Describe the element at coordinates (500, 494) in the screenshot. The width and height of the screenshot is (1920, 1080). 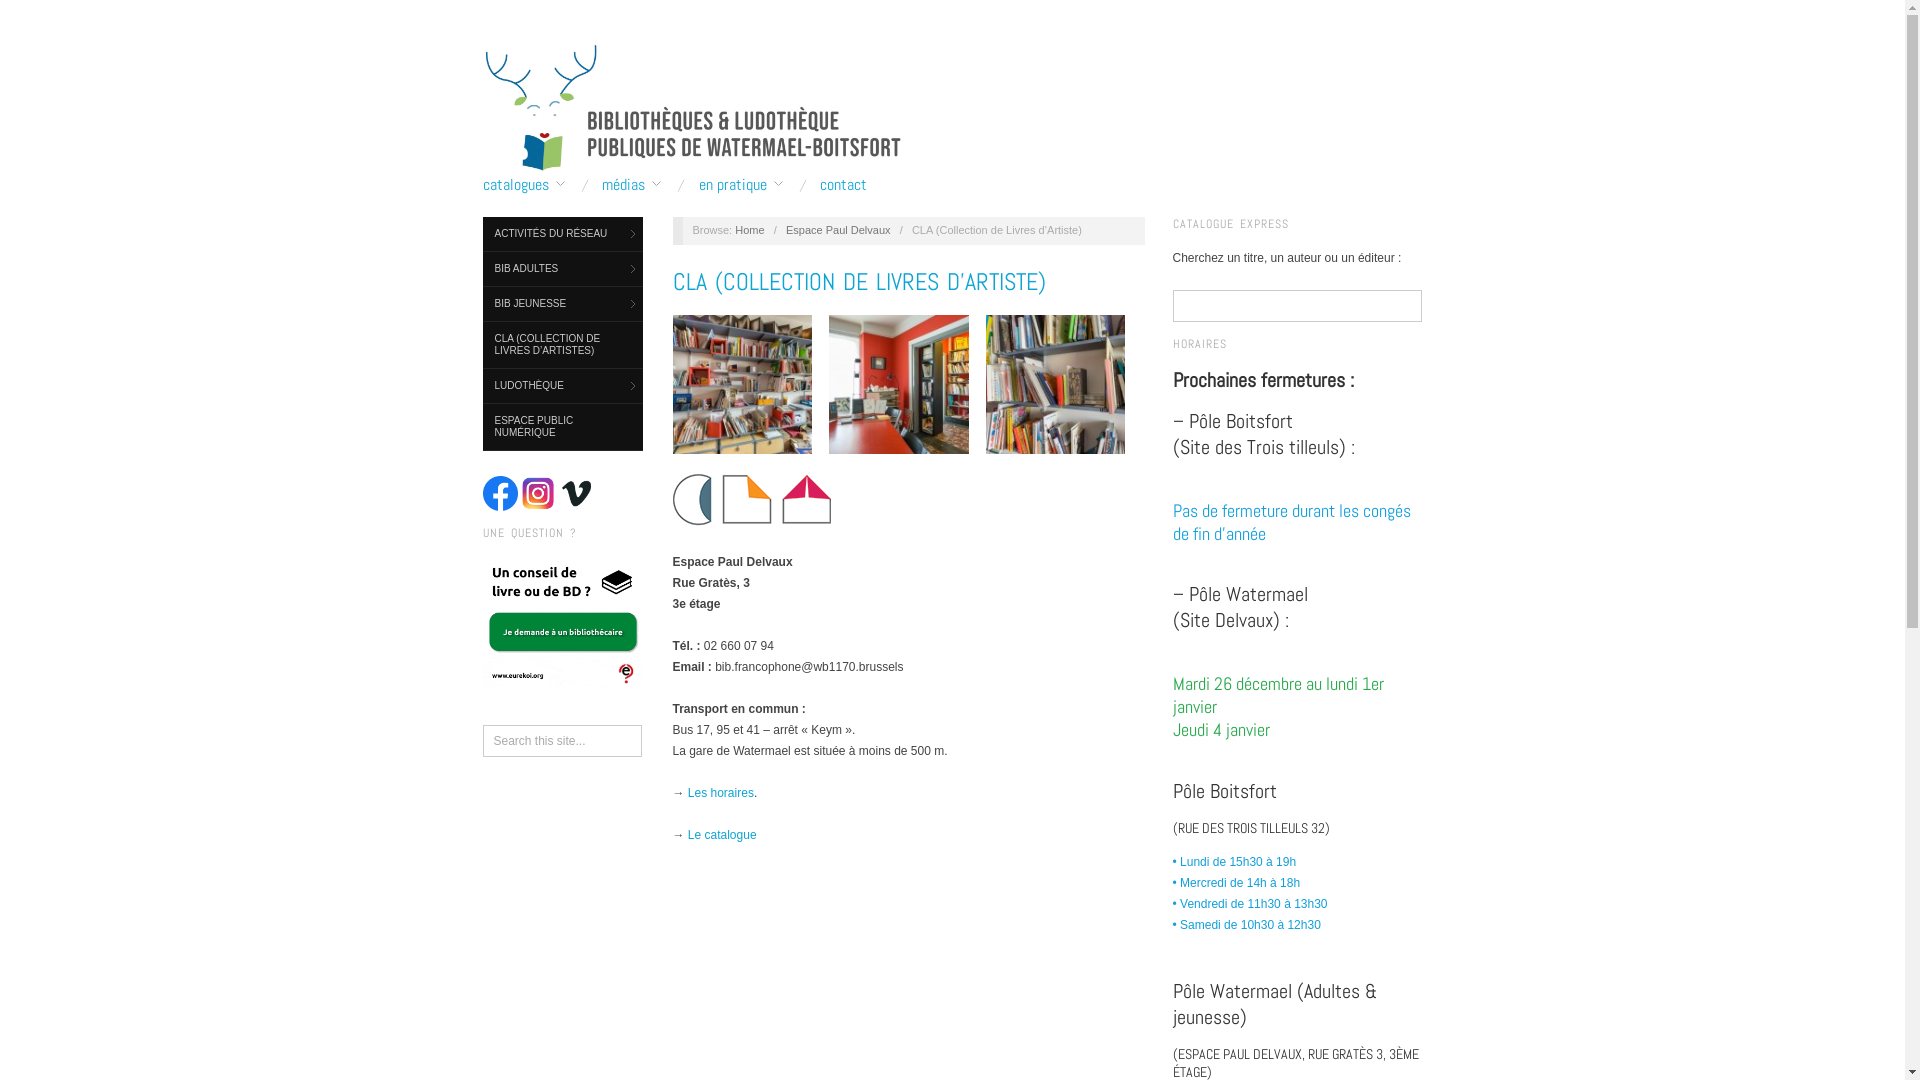
I see `Facebook` at that location.